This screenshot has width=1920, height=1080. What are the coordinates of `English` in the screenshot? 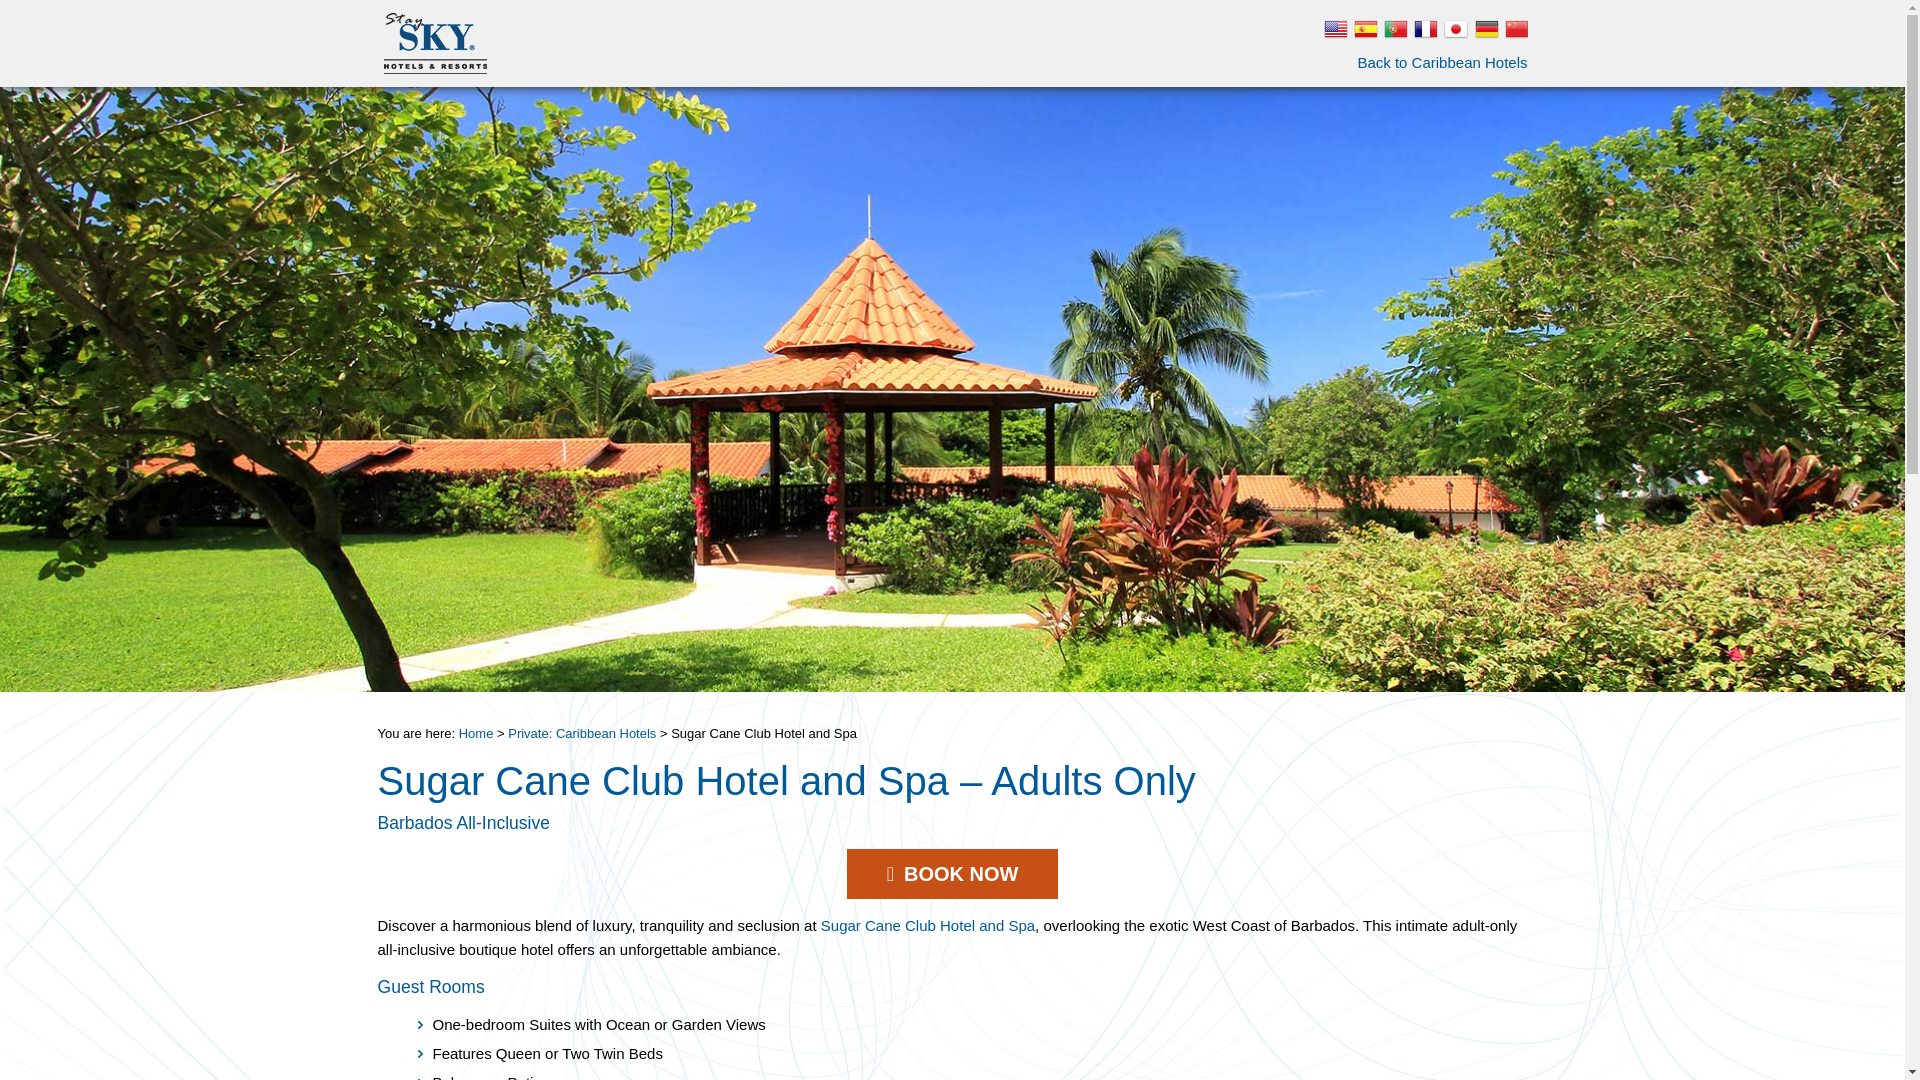 It's located at (1362, 29).